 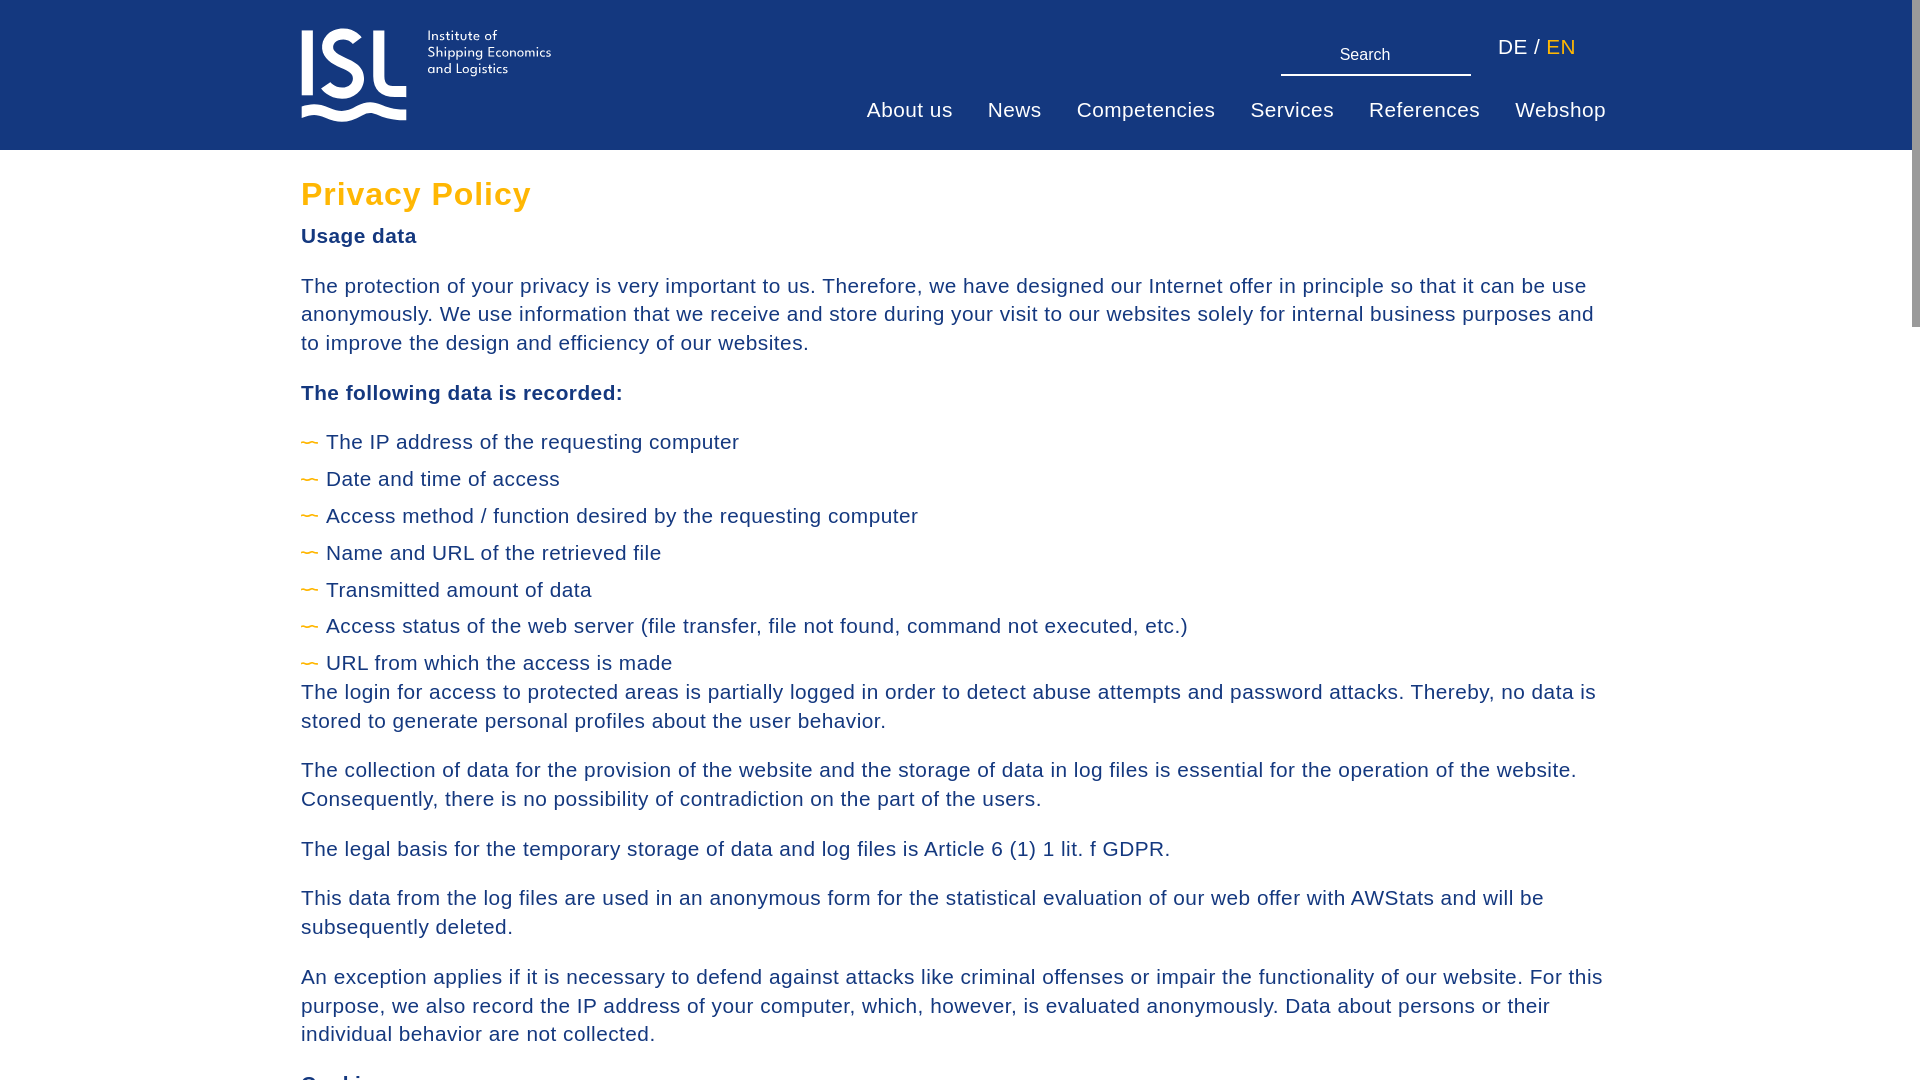 I want to click on Search, so click(x=1462, y=48).